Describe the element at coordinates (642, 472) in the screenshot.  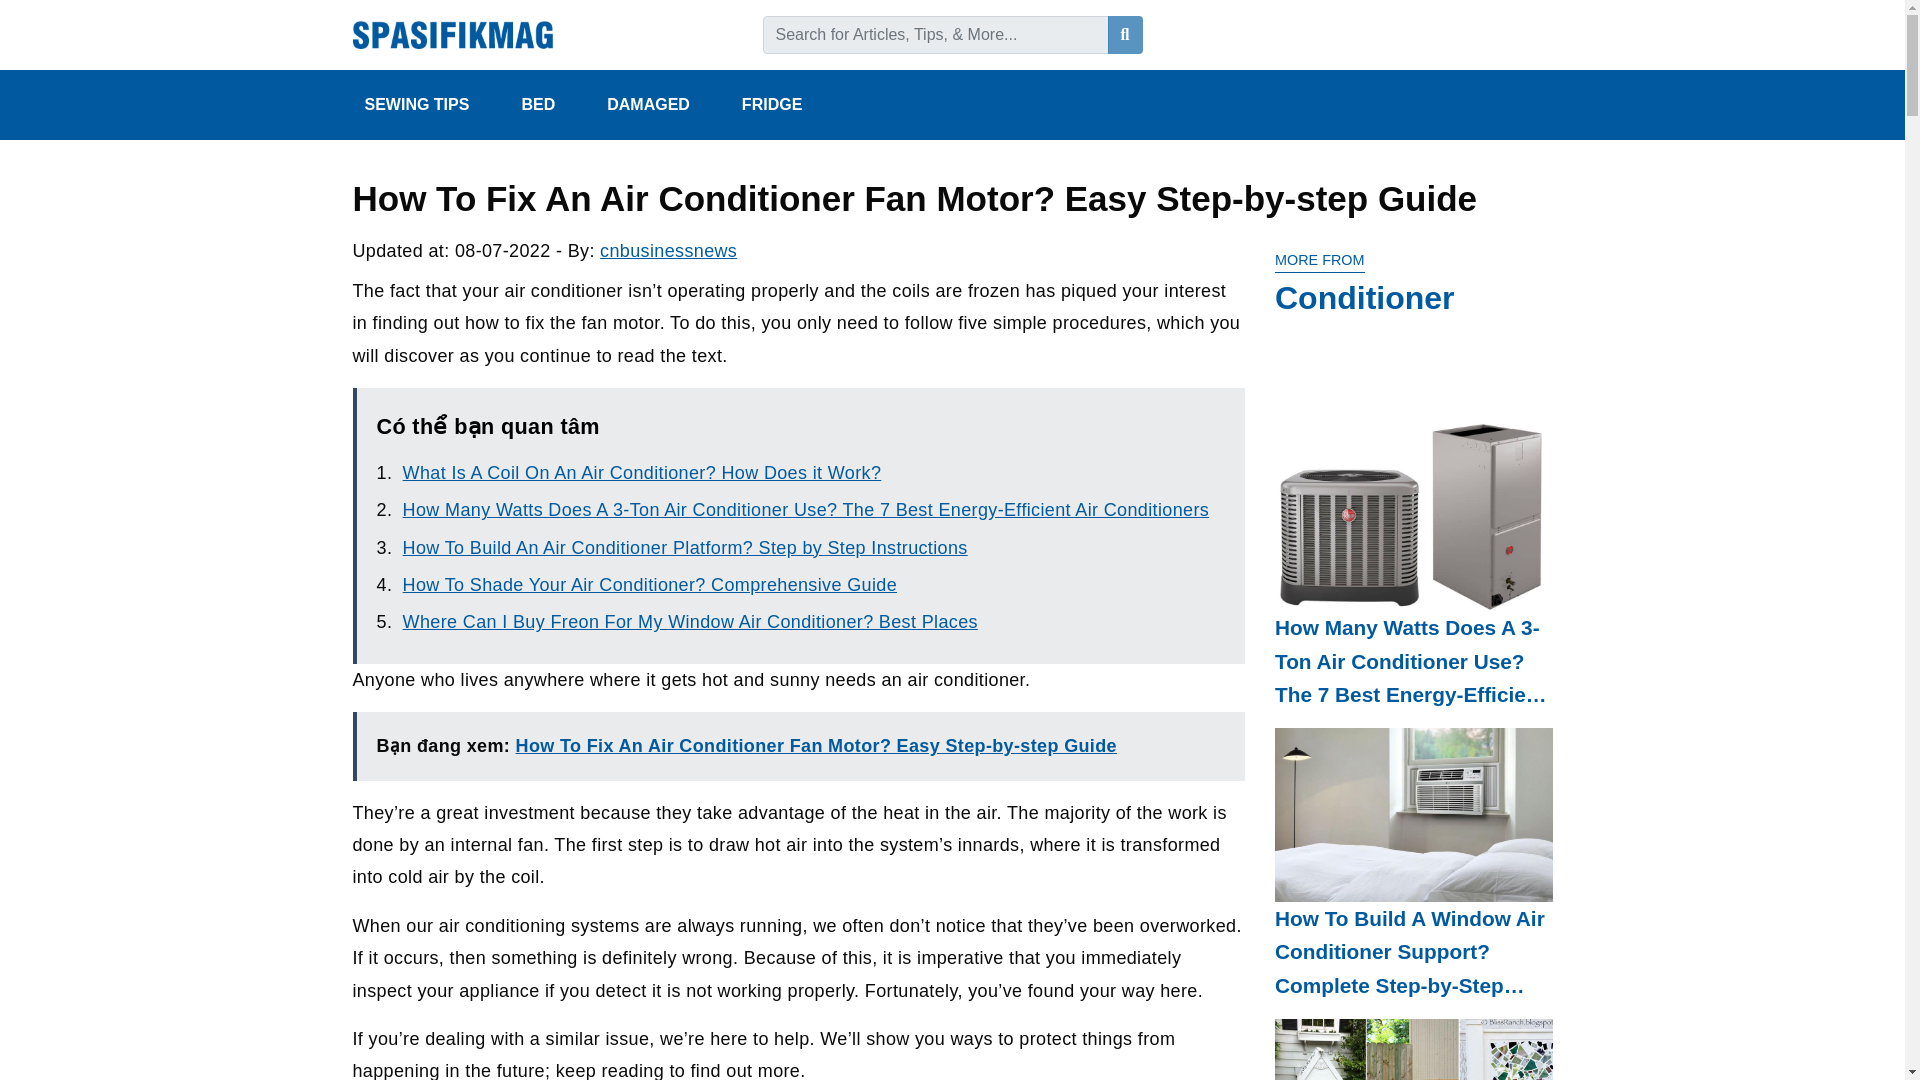
I see `What Is A Coil On An Air Conditioner? How Does it Work?` at that location.